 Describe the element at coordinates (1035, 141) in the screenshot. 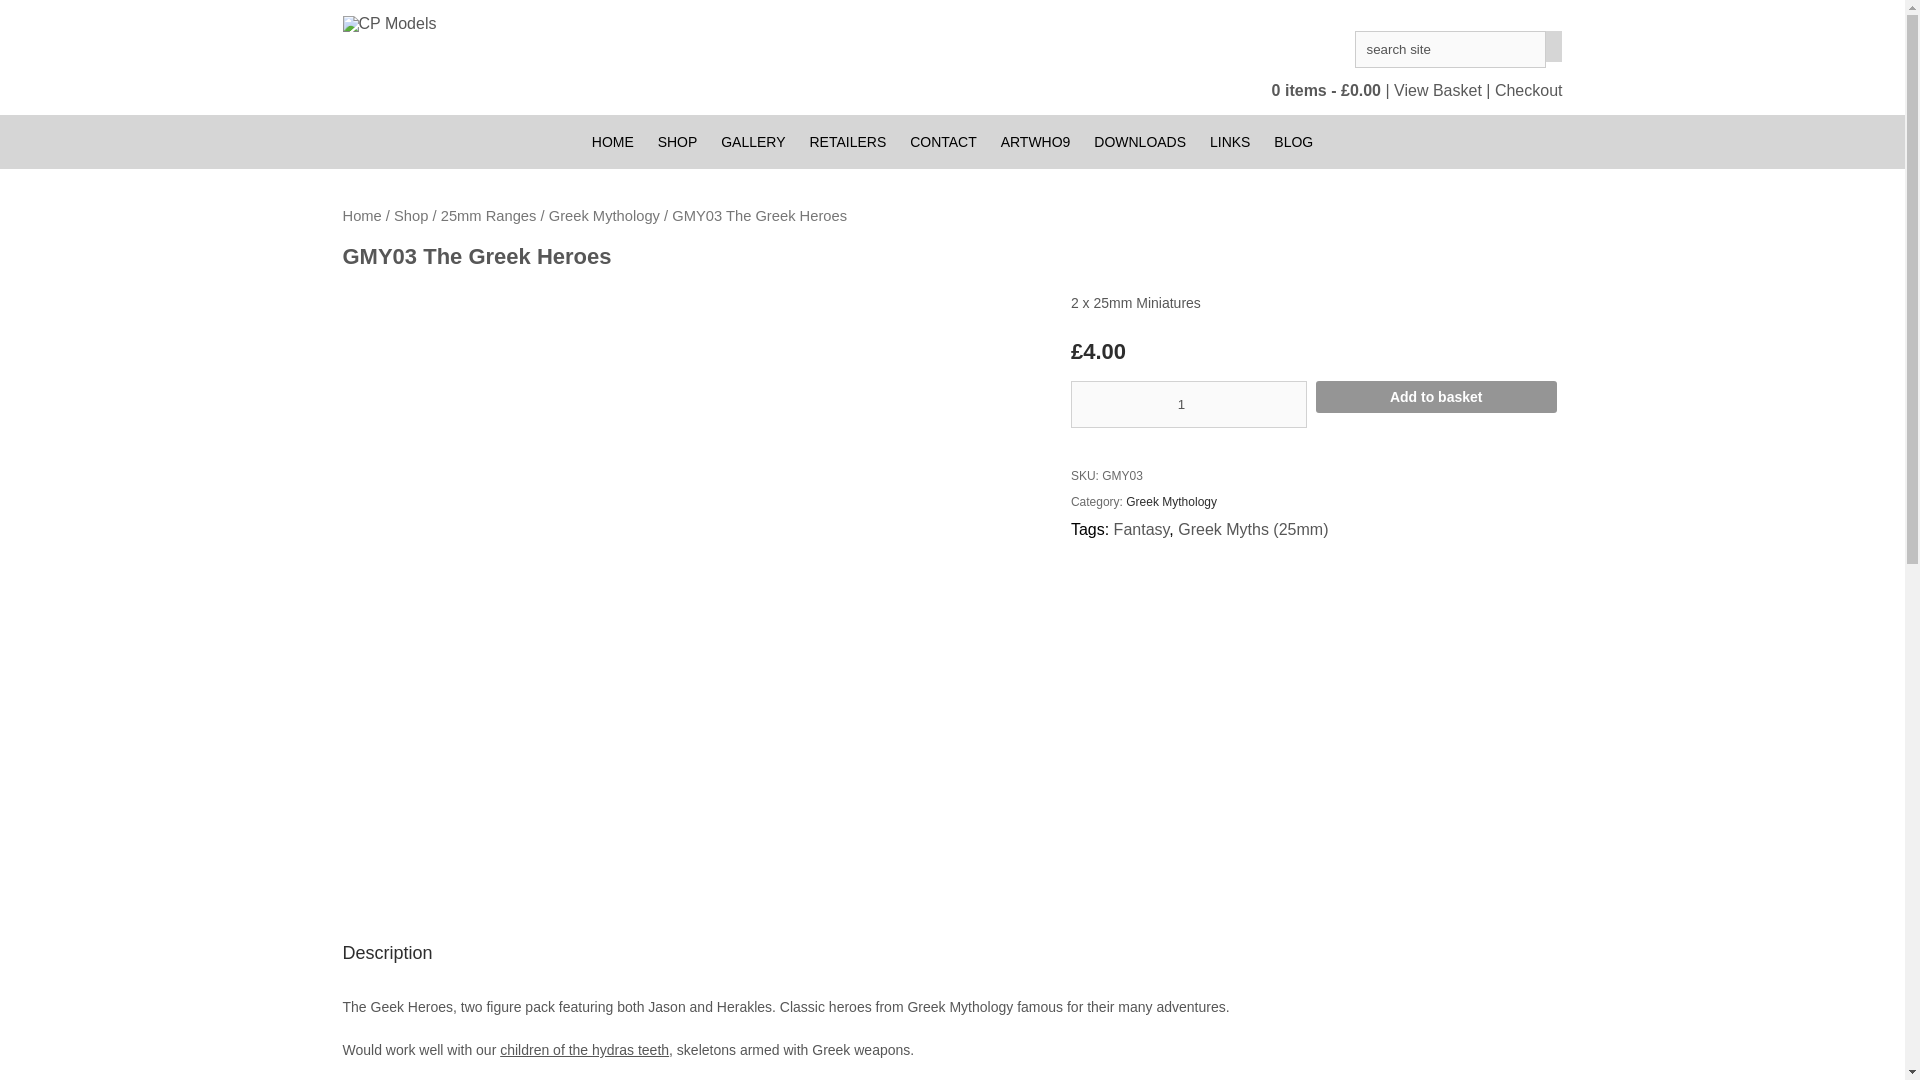

I see `ARTWHO9` at that location.